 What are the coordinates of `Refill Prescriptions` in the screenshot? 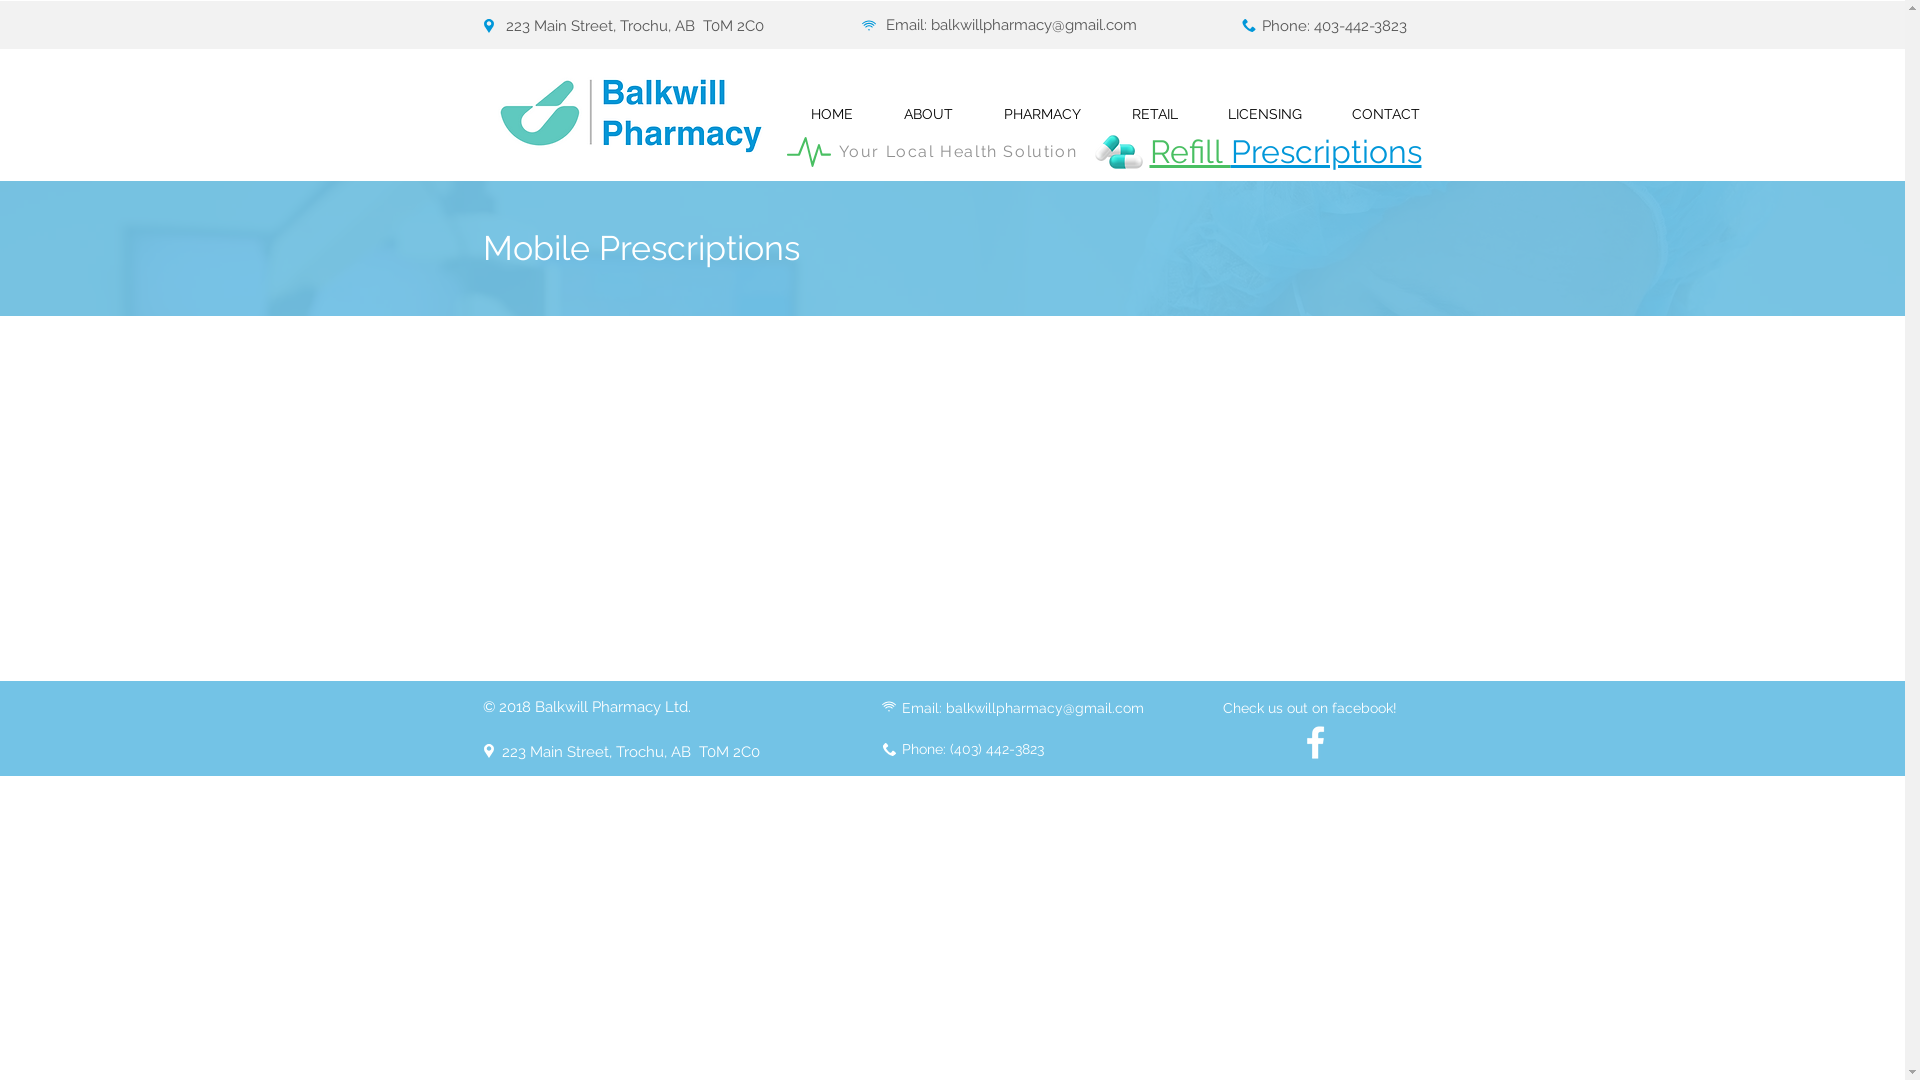 It's located at (1286, 152).